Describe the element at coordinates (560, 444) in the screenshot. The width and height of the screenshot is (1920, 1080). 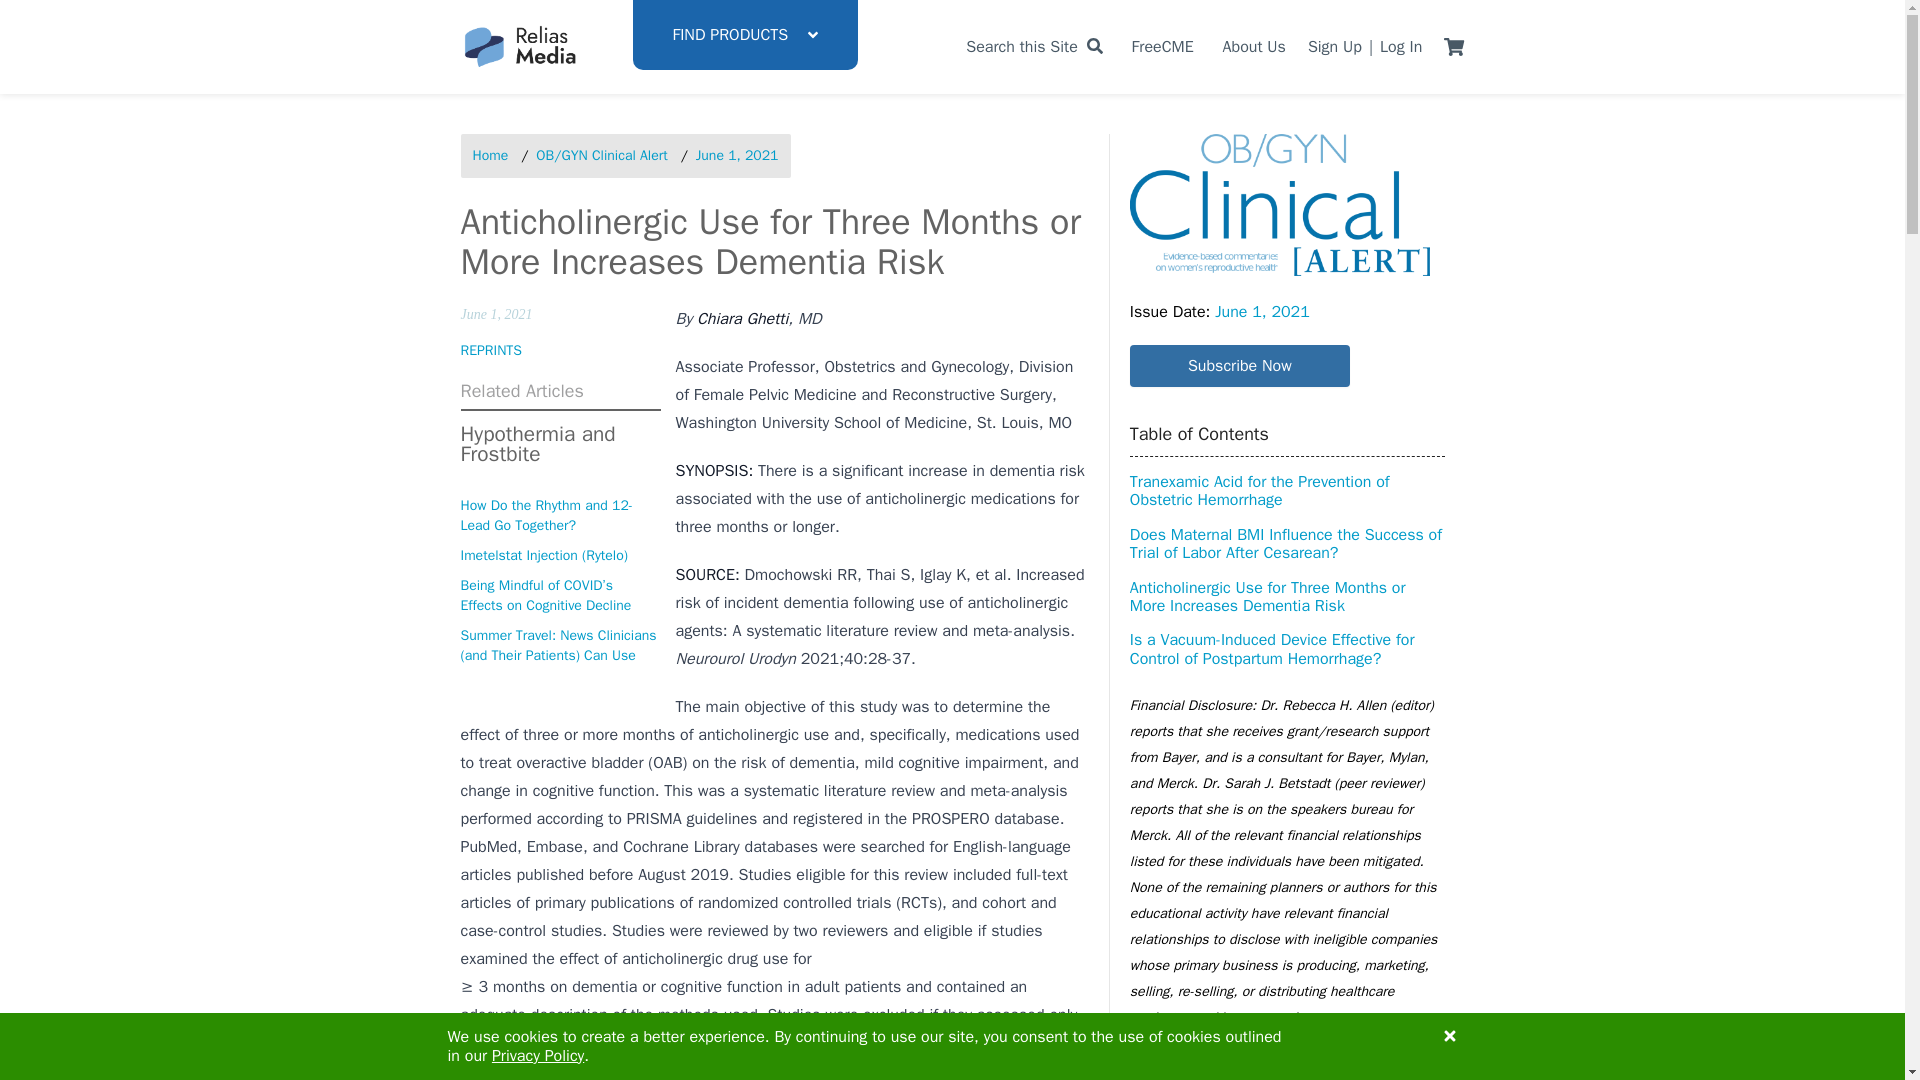
I see `Hypothermia and Frostbite` at that location.